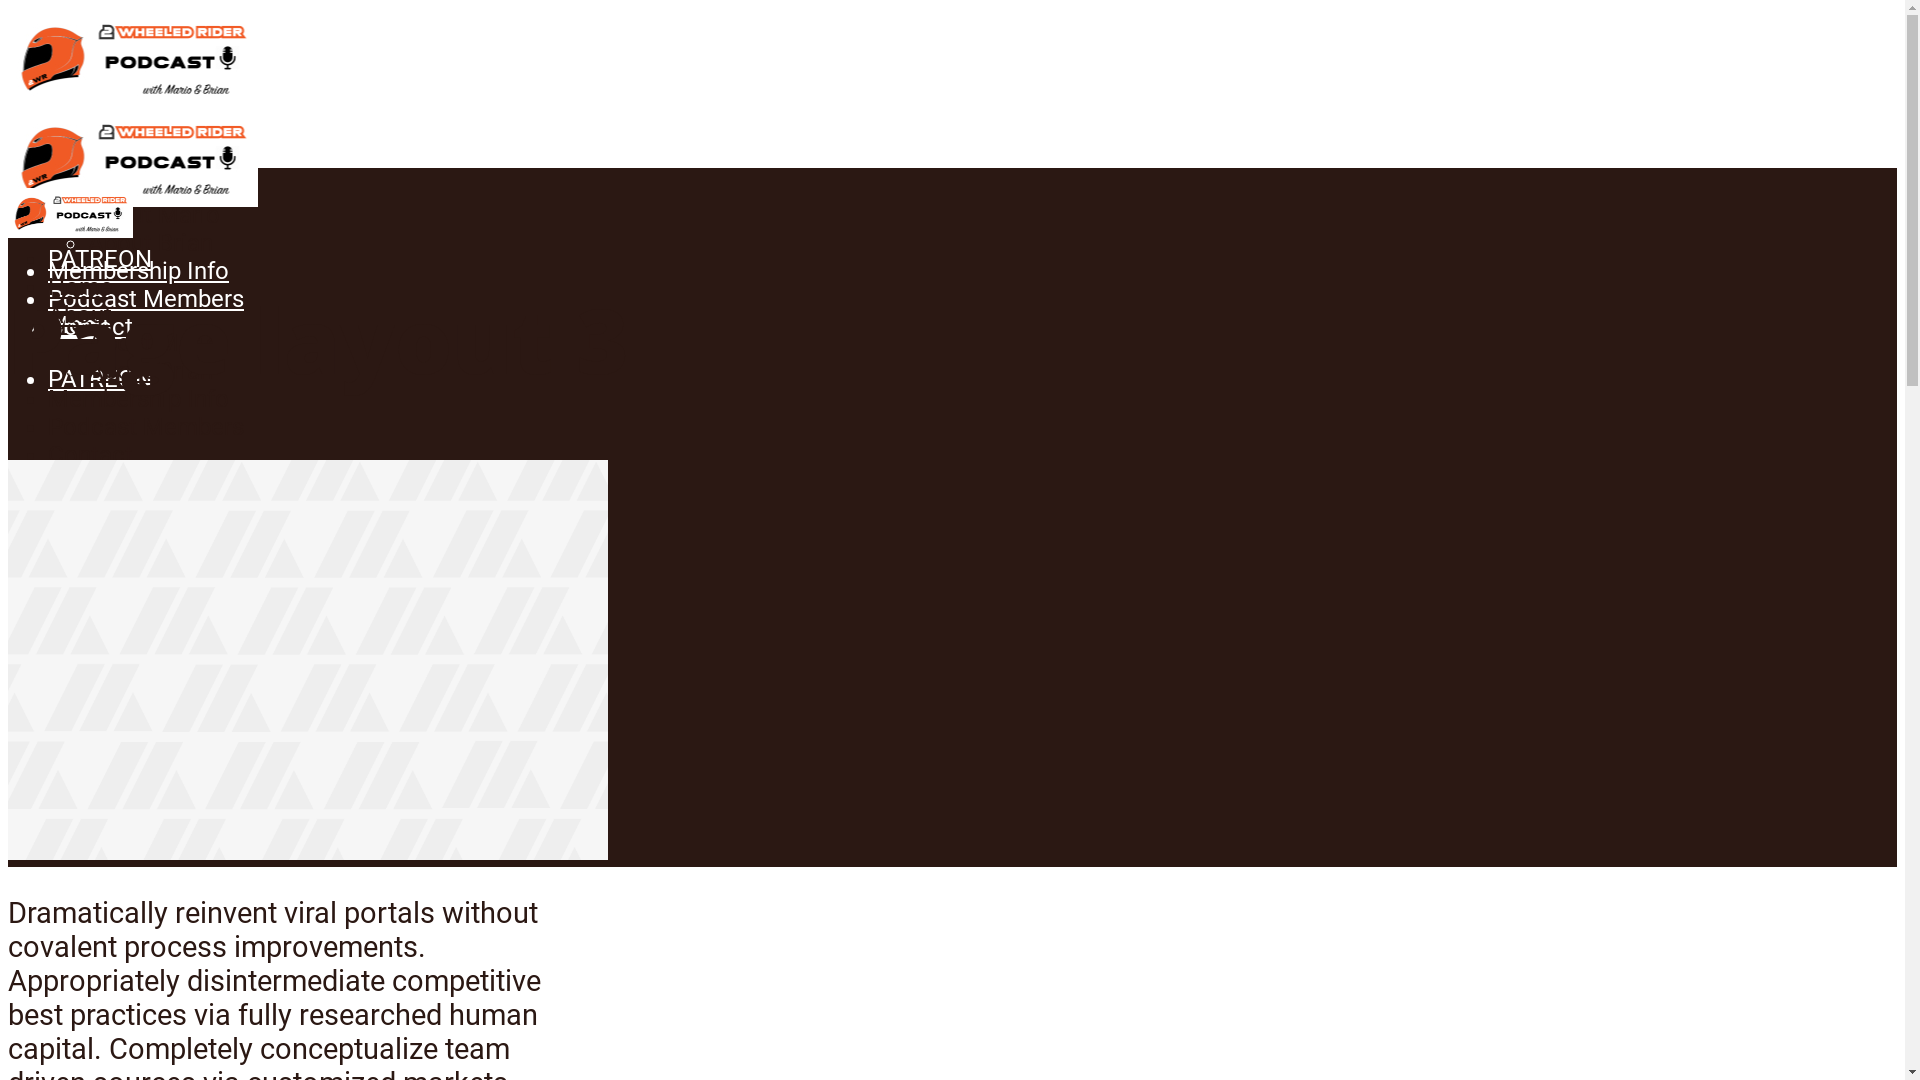 The height and width of the screenshot is (1080, 1920). What do you see at coordinates (100, 259) in the screenshot?
I see `PATREON` at bounding box center [100, 259].